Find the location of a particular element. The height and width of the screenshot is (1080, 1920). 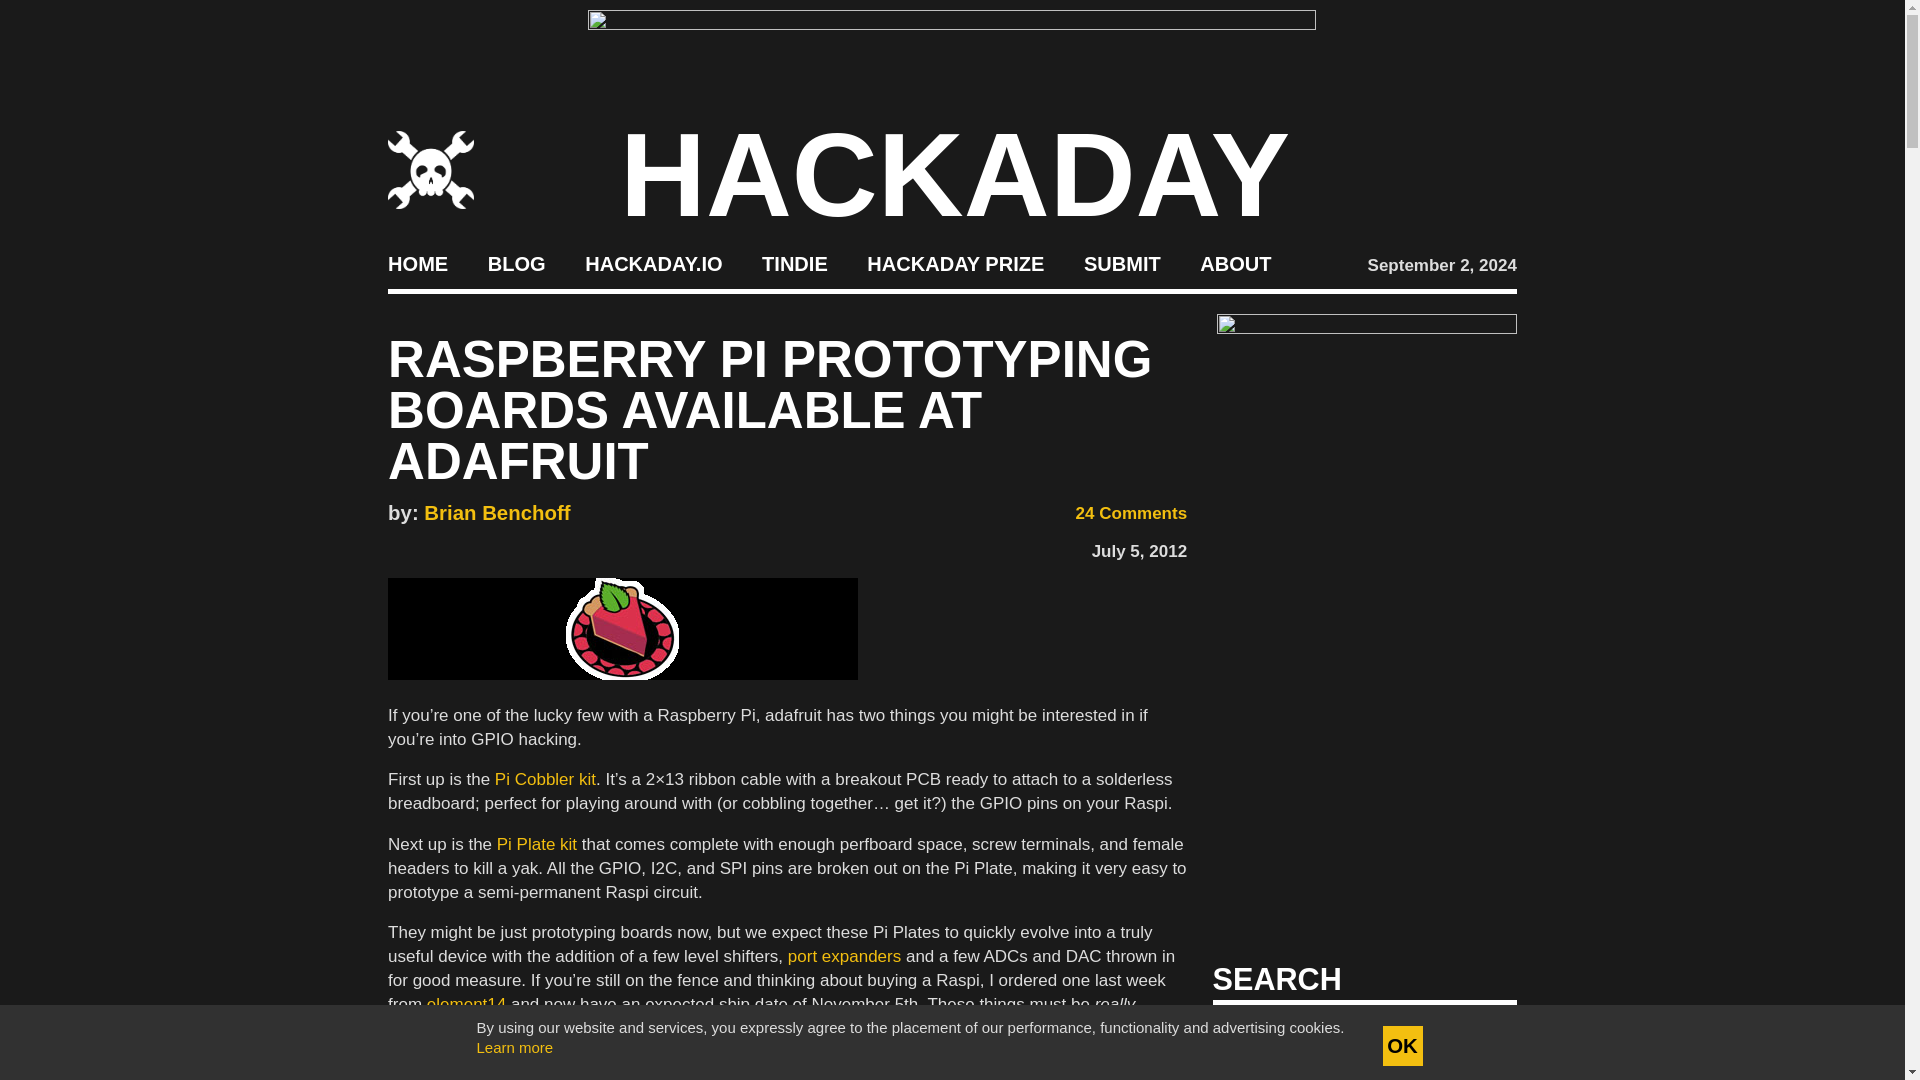

HOME is located at coordinates (417, 264).